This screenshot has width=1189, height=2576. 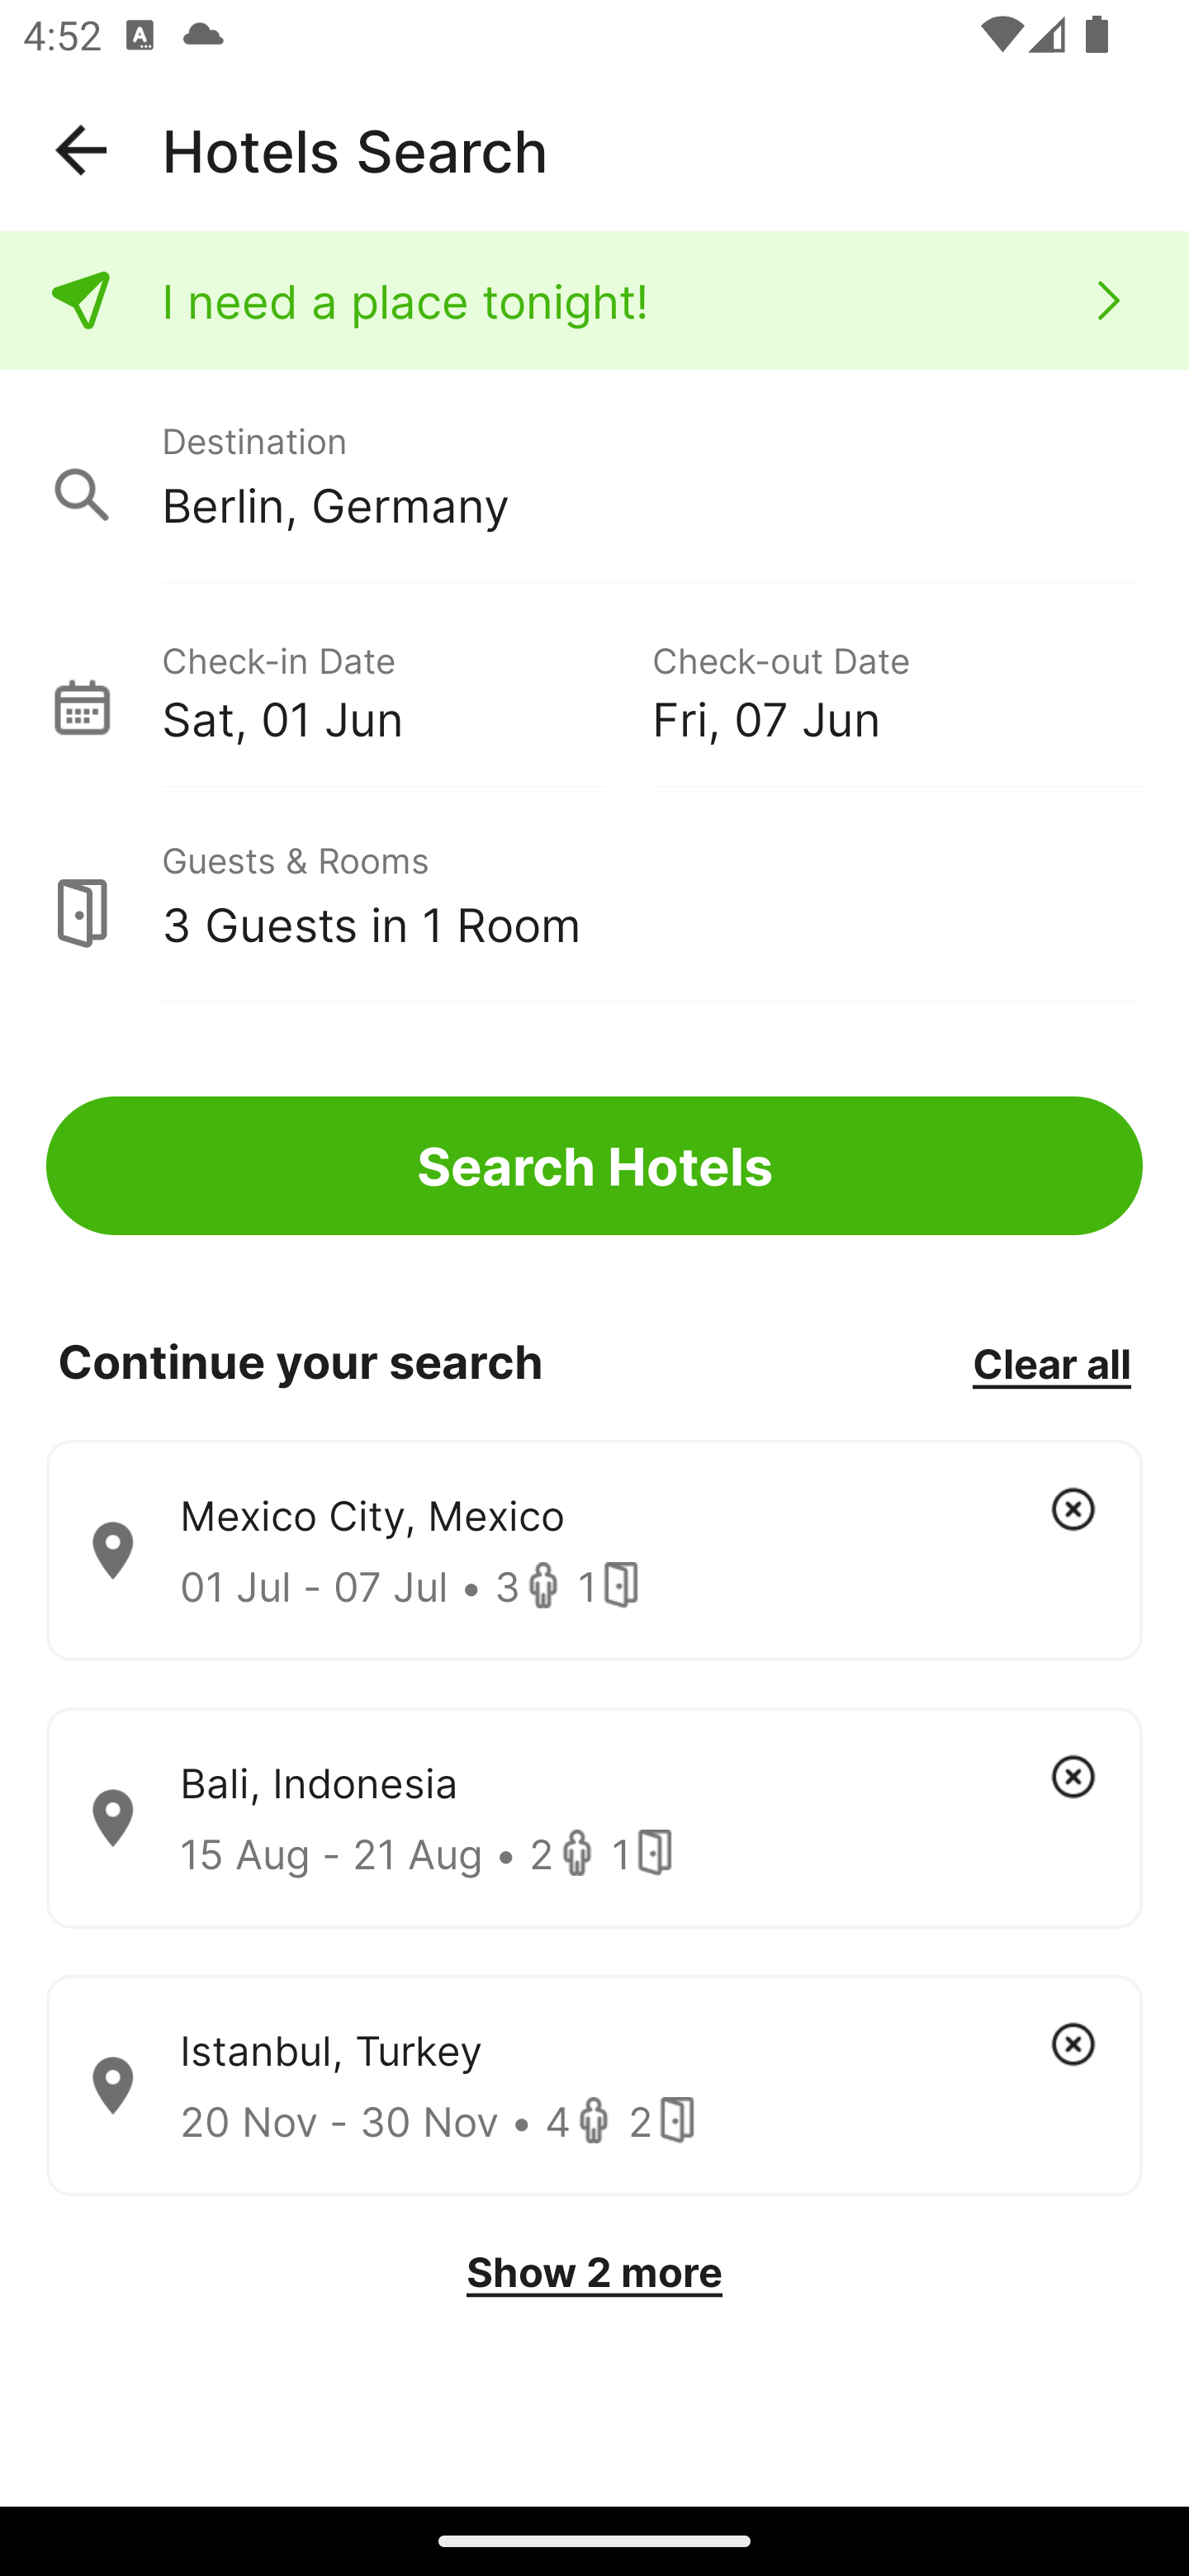 What do you see at coordinates (594, 1551) in the screenshot?
I see `Mexico City, Mexico 01 Jul - 07 Jul • 3  1 ` at bounding box center [594, 1551].